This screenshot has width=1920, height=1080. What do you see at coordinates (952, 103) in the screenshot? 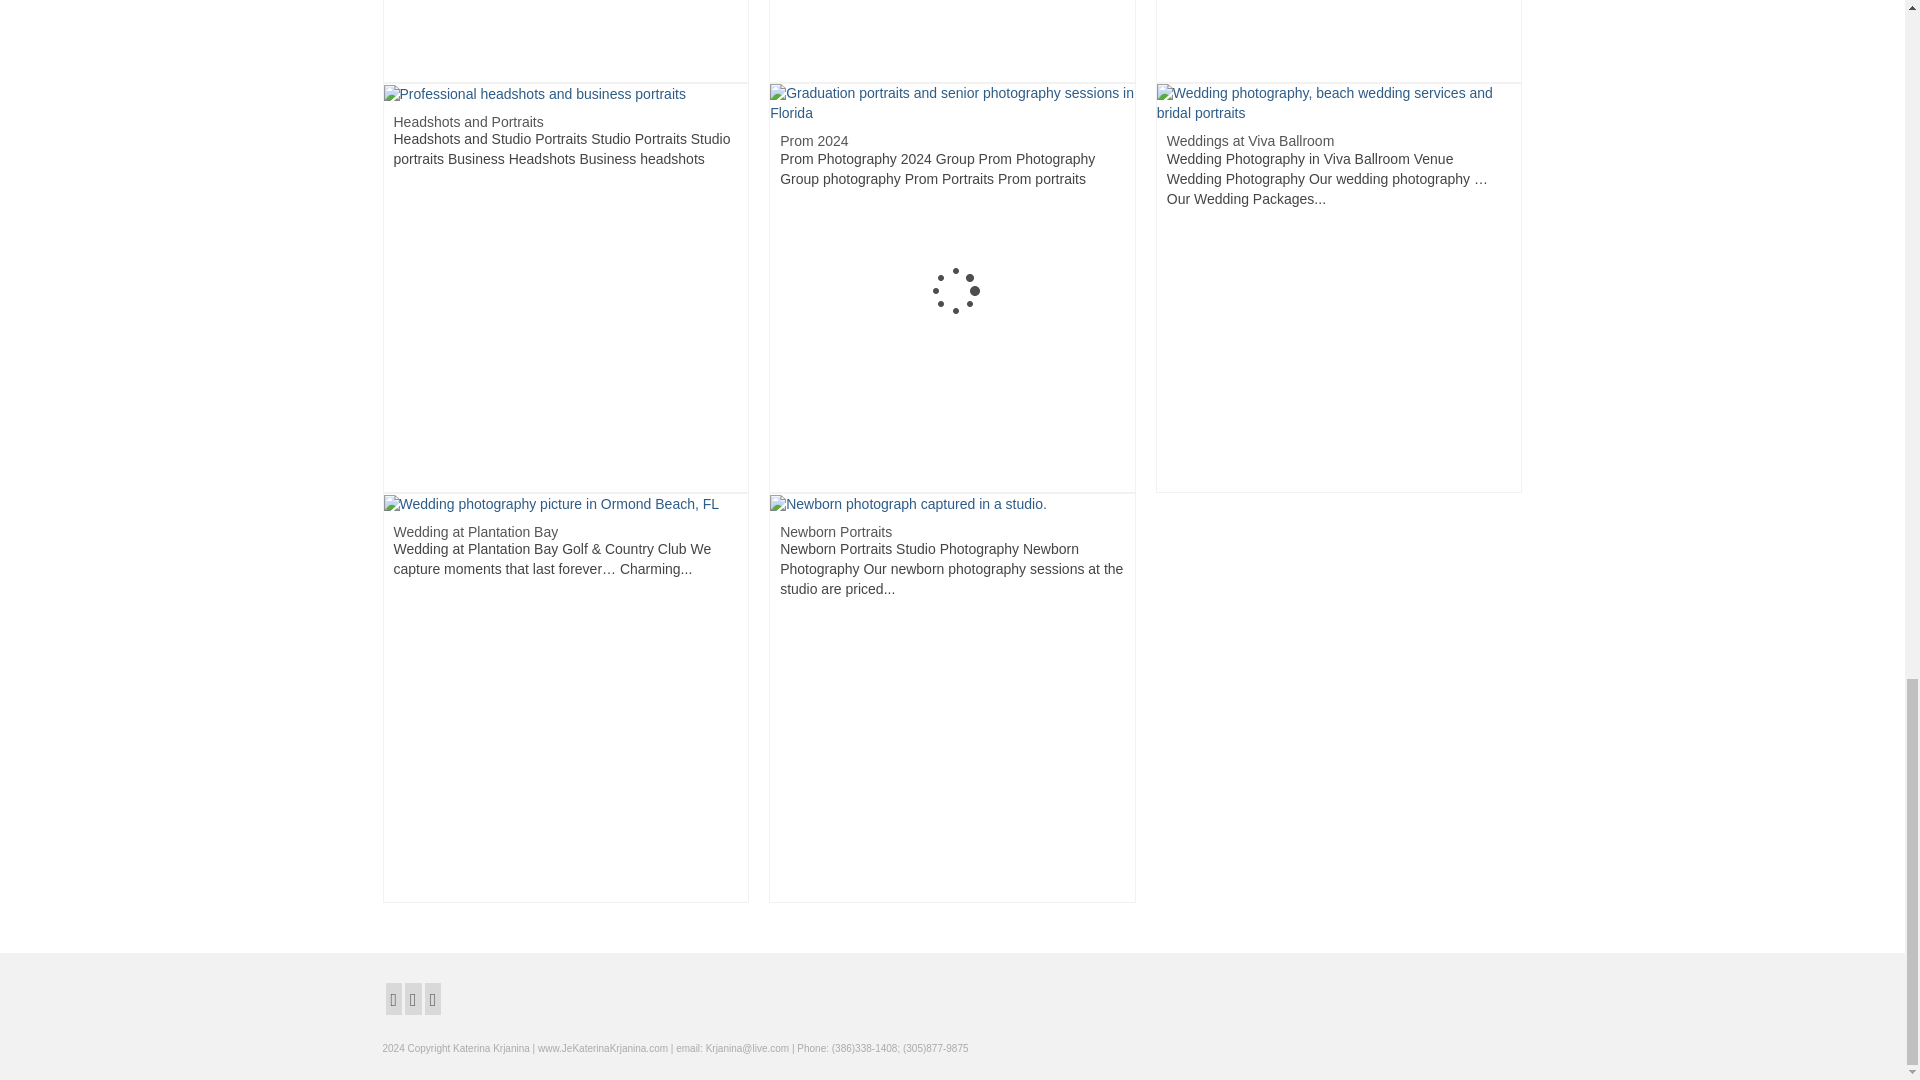
I see `Prom 2024` at bounding box center [952, 103].